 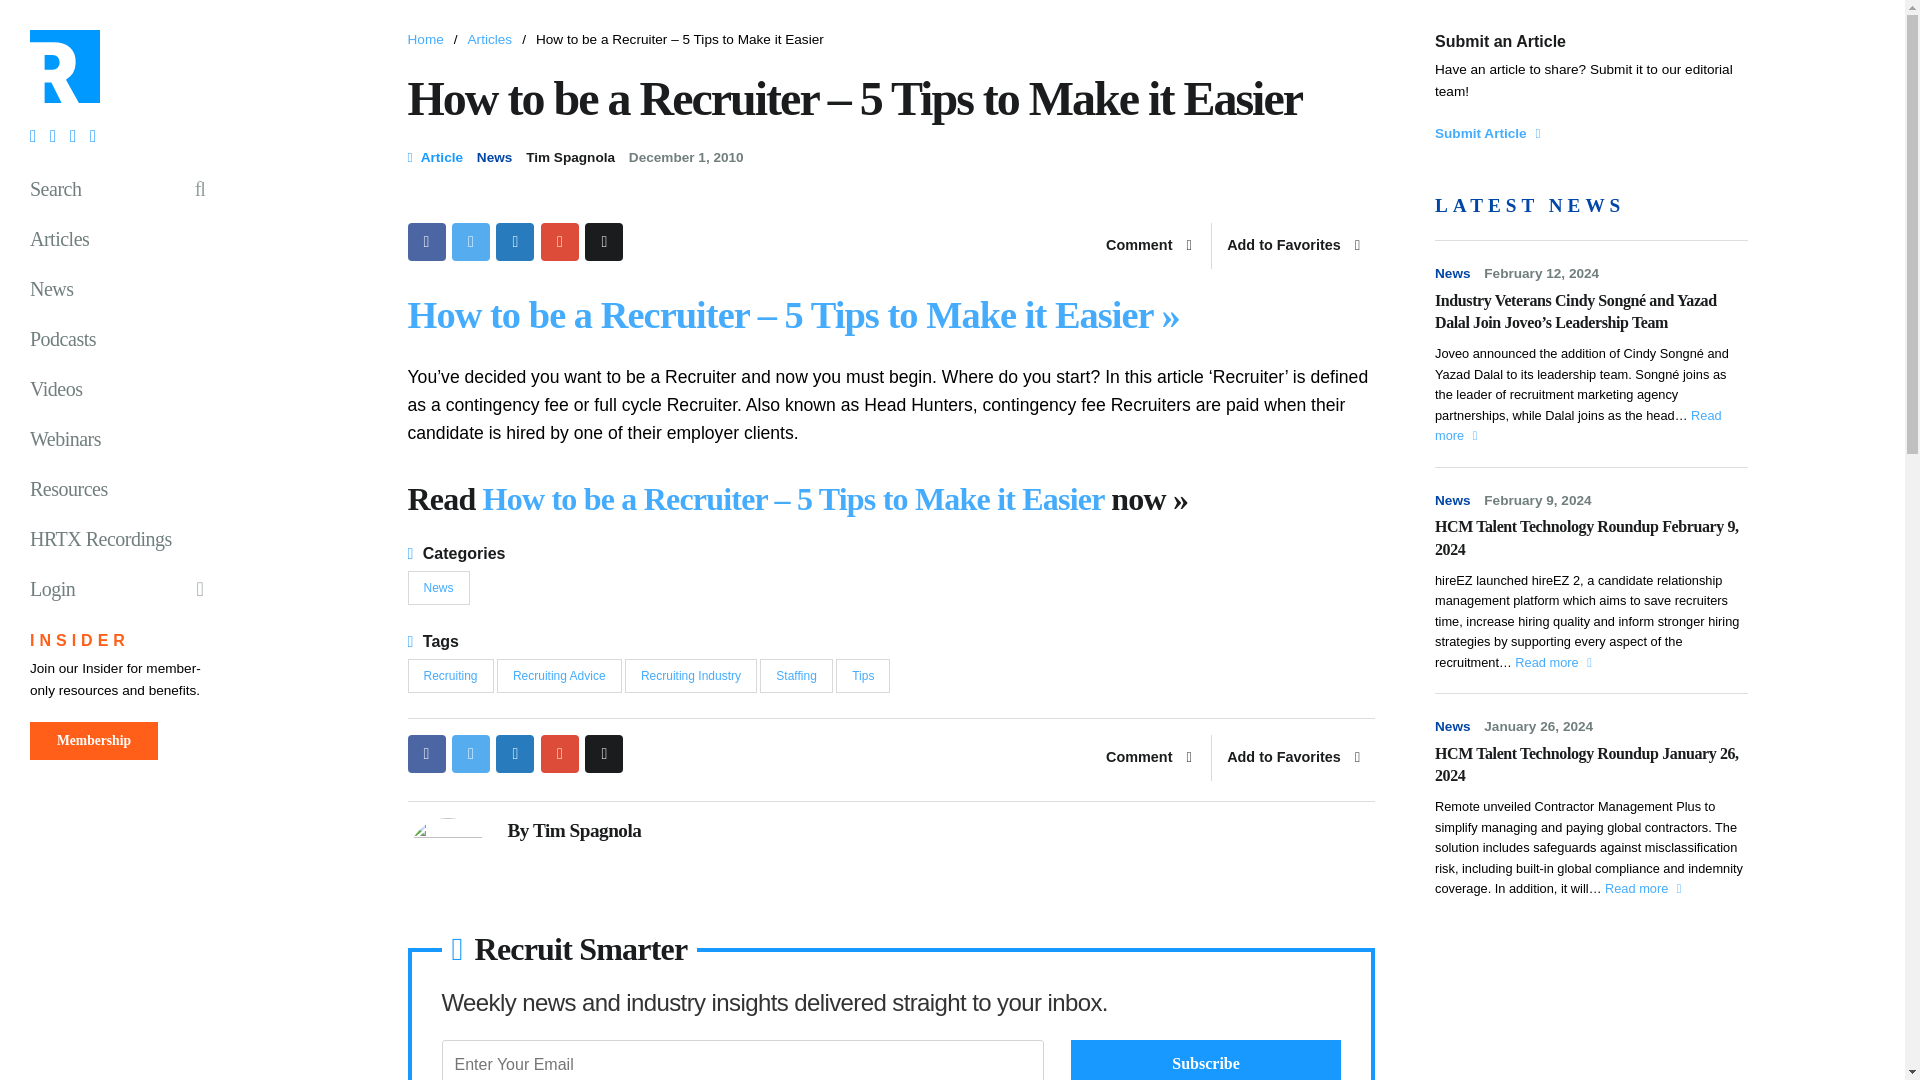 I want to click on Comment, so click(x=1148, y=758).